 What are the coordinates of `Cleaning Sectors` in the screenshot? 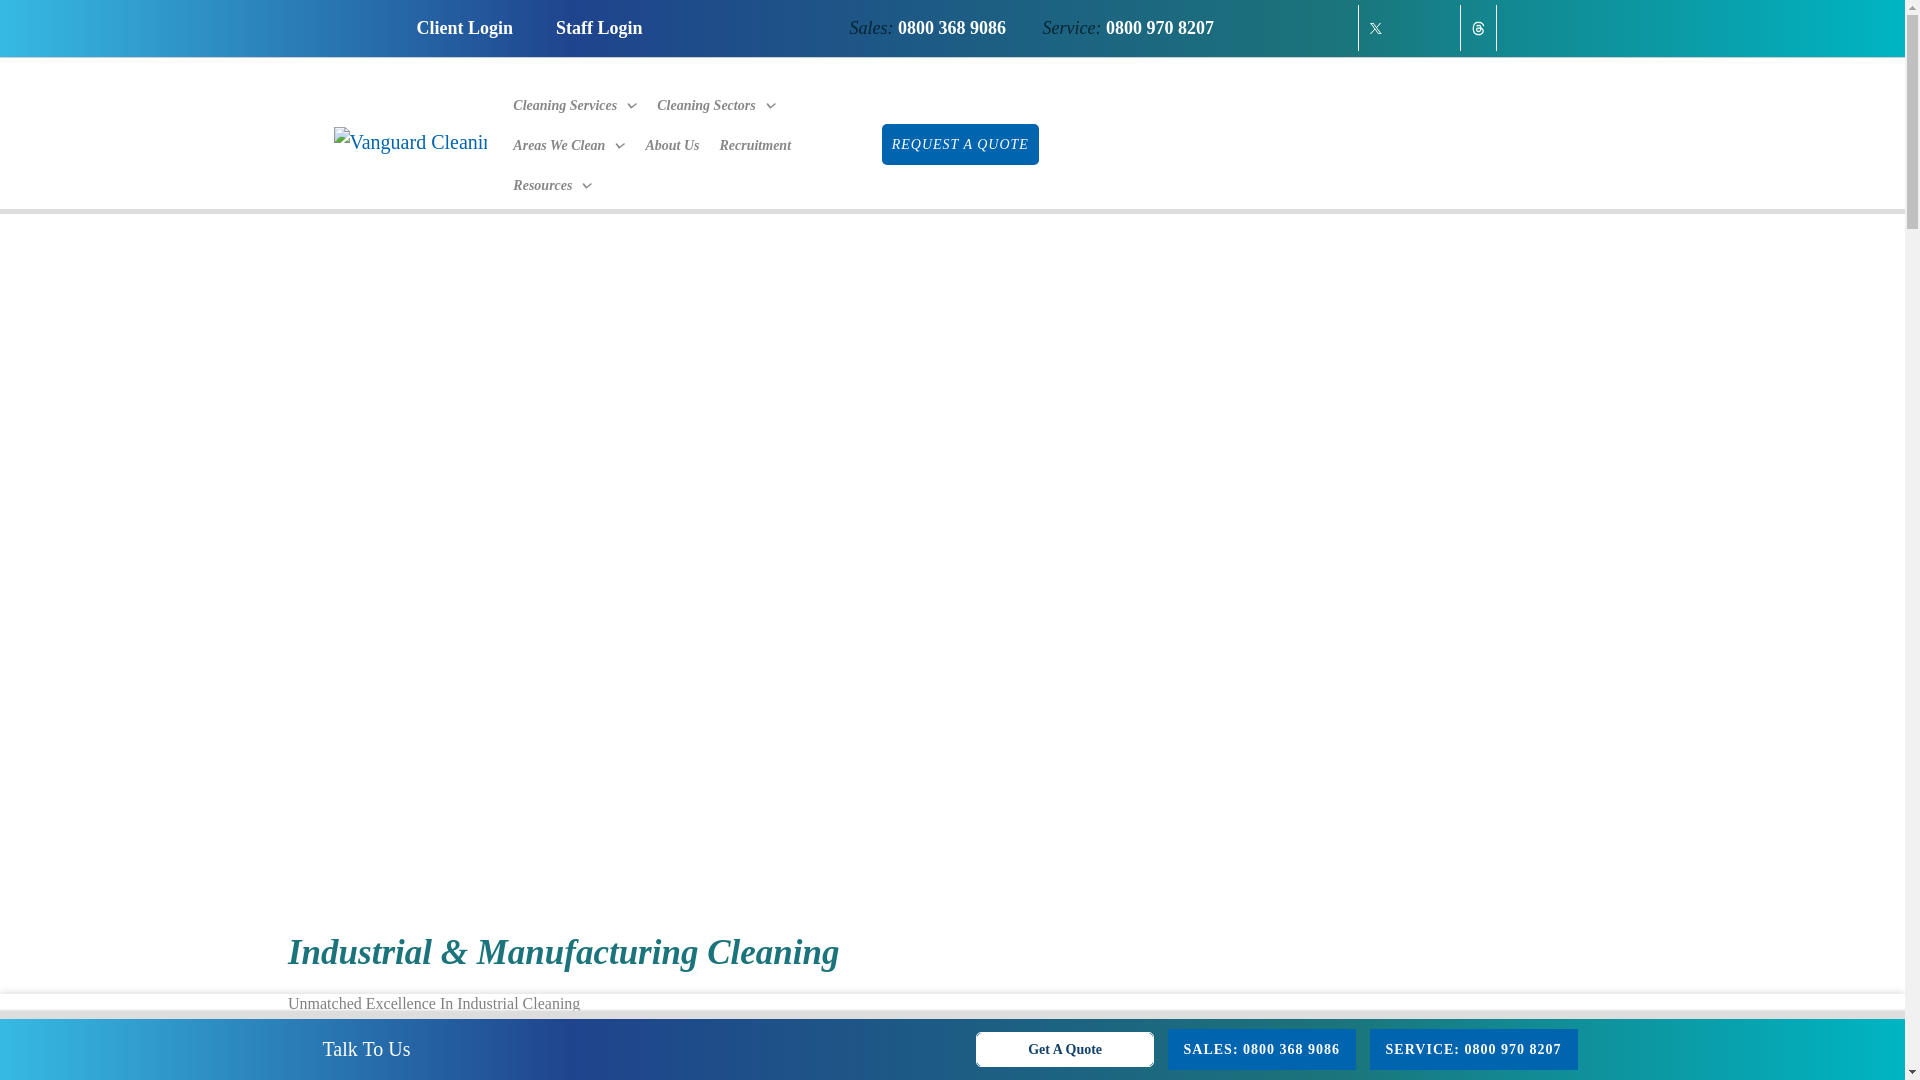 It's located at (716, 100).